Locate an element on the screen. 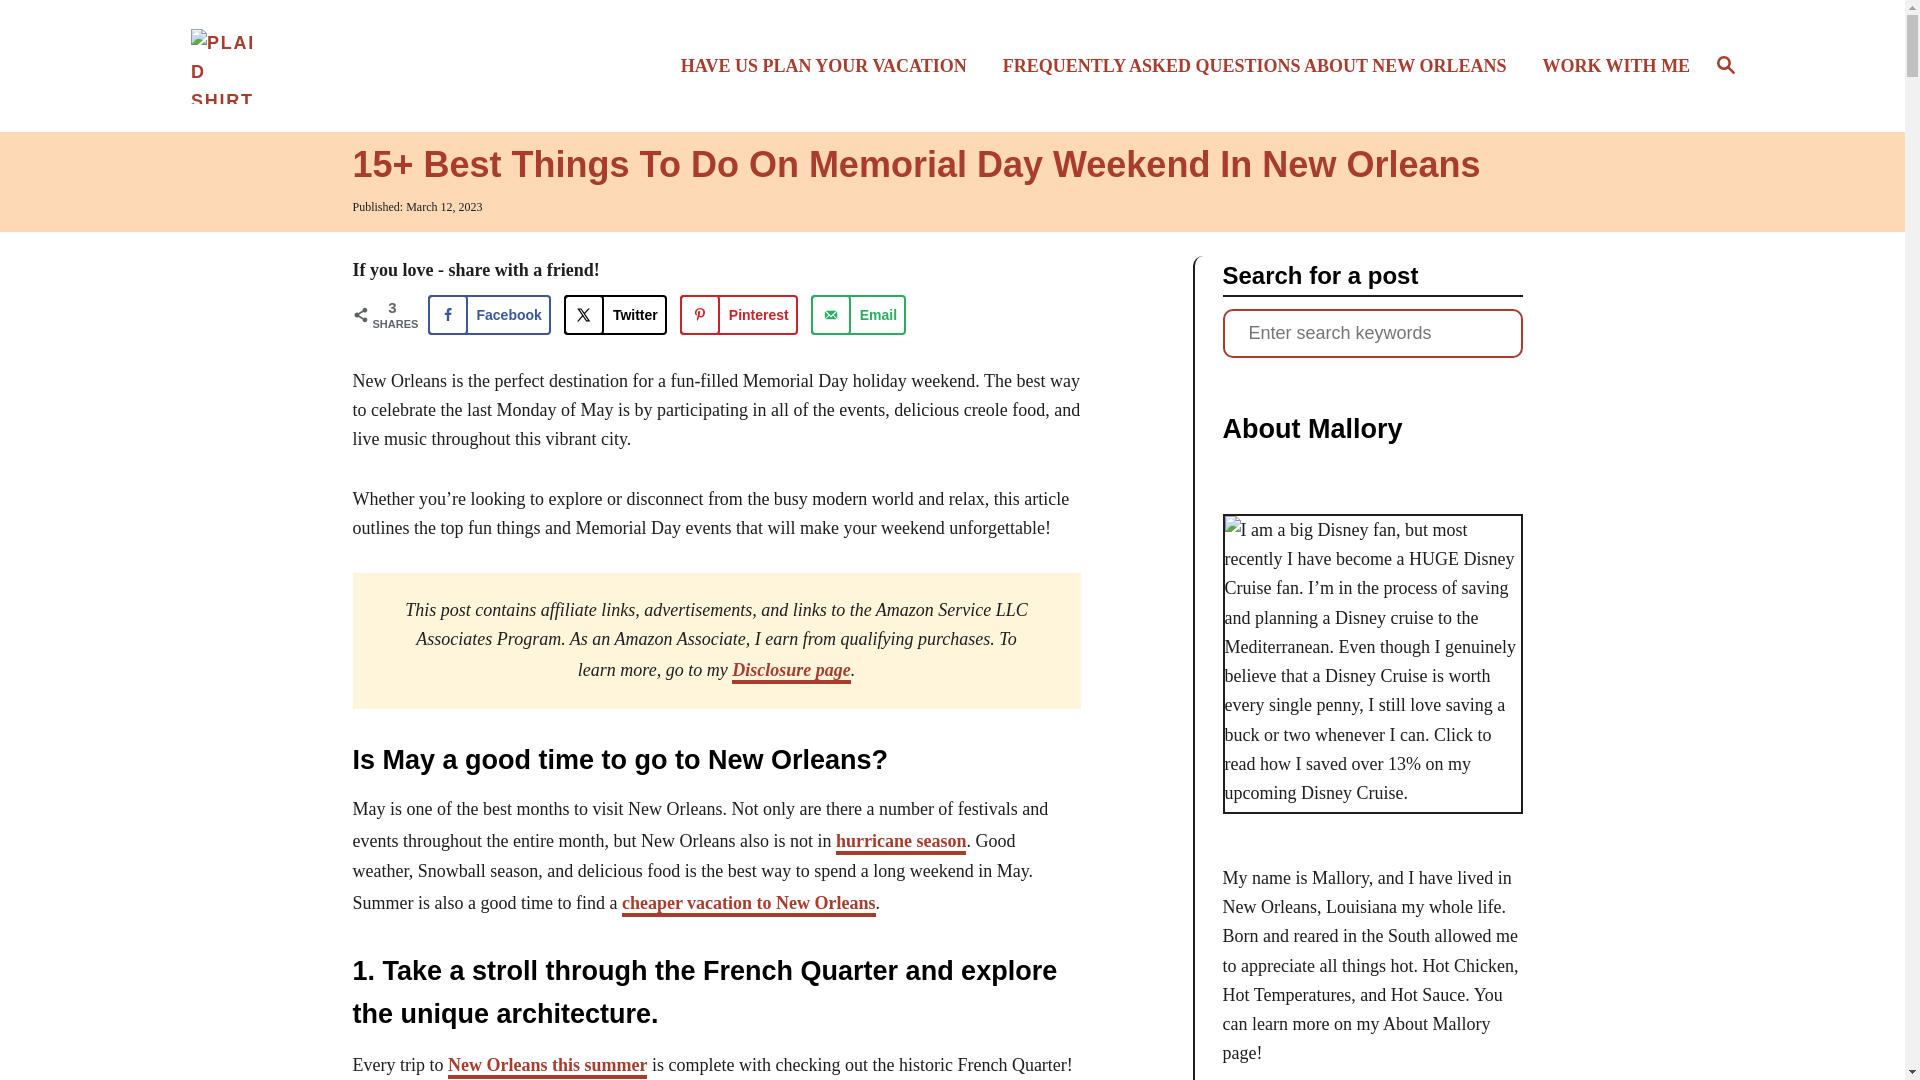 The width and height of the screenshot is (1920, 1080). Facebook is located at coordinates (490, 314).